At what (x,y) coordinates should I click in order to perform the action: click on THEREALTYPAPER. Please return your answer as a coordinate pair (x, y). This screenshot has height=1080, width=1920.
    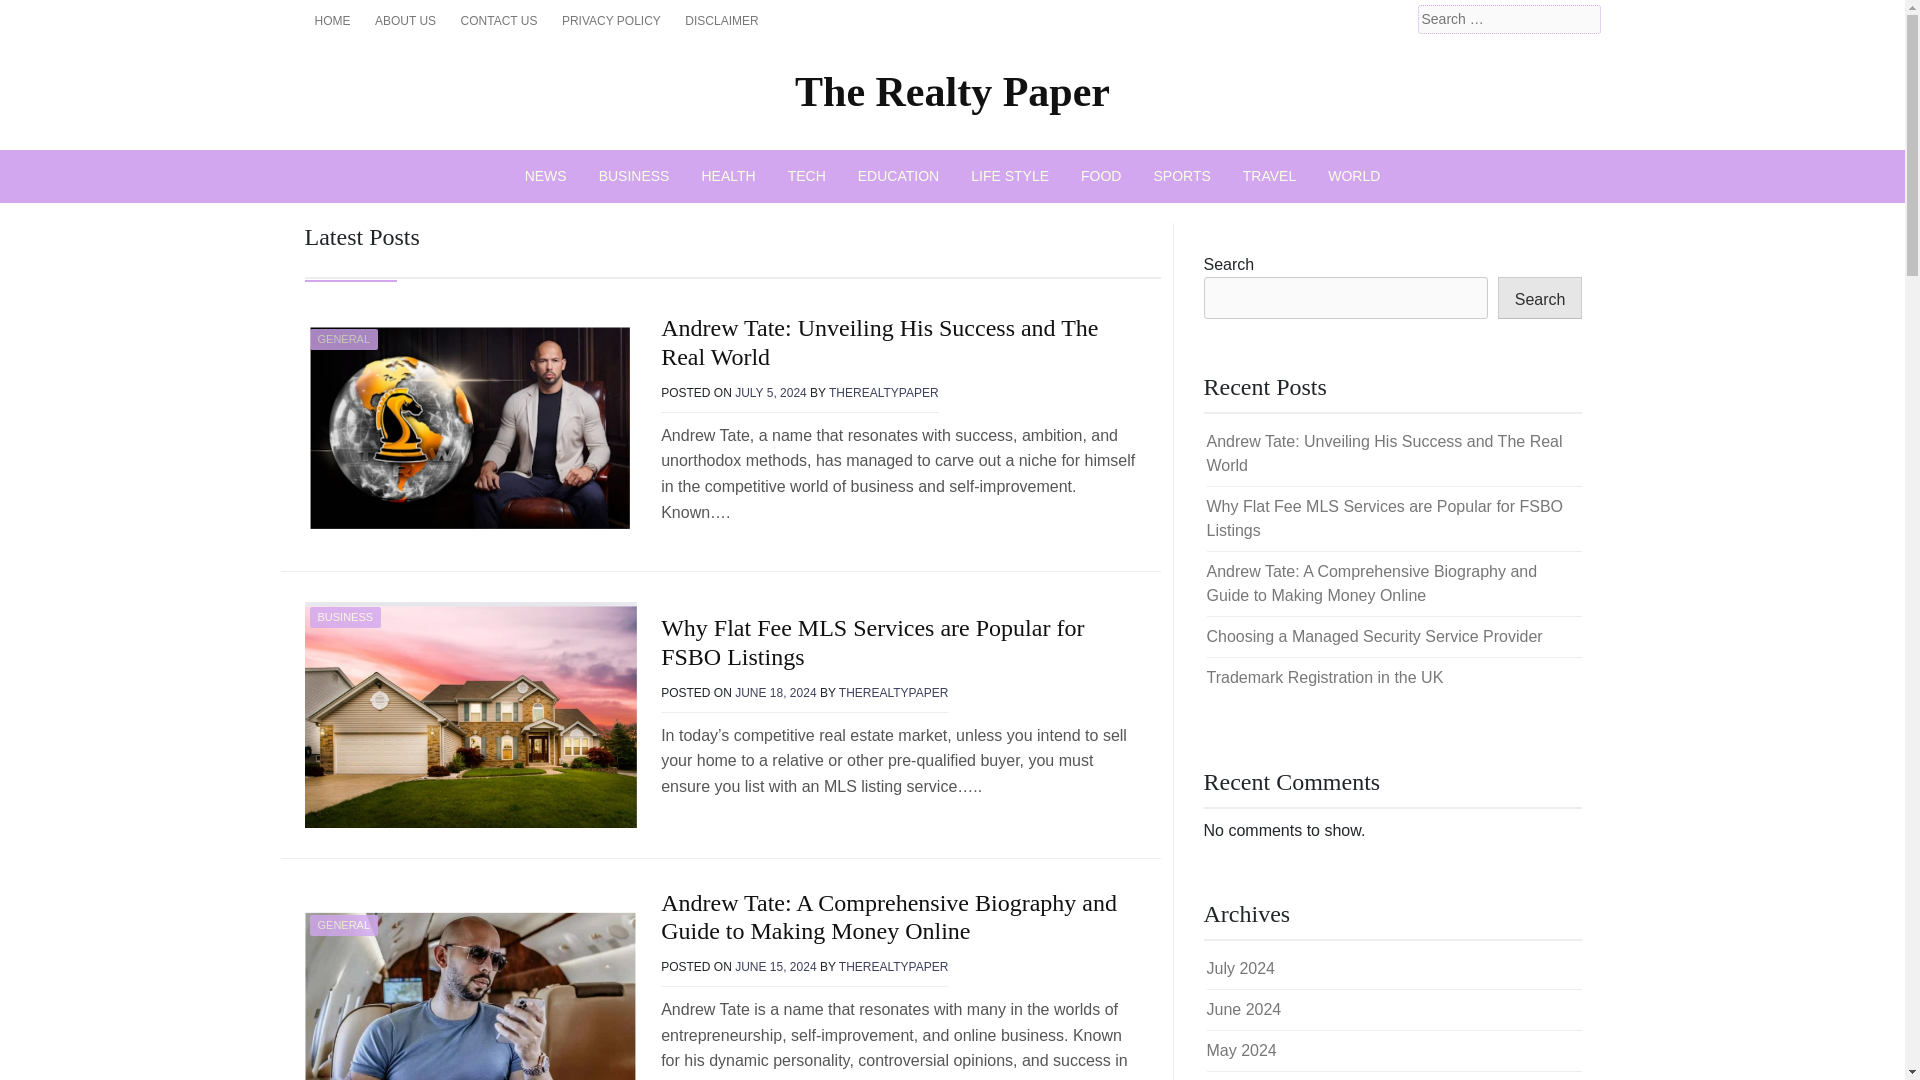
    Looking at the image, I should click on (894, 692).